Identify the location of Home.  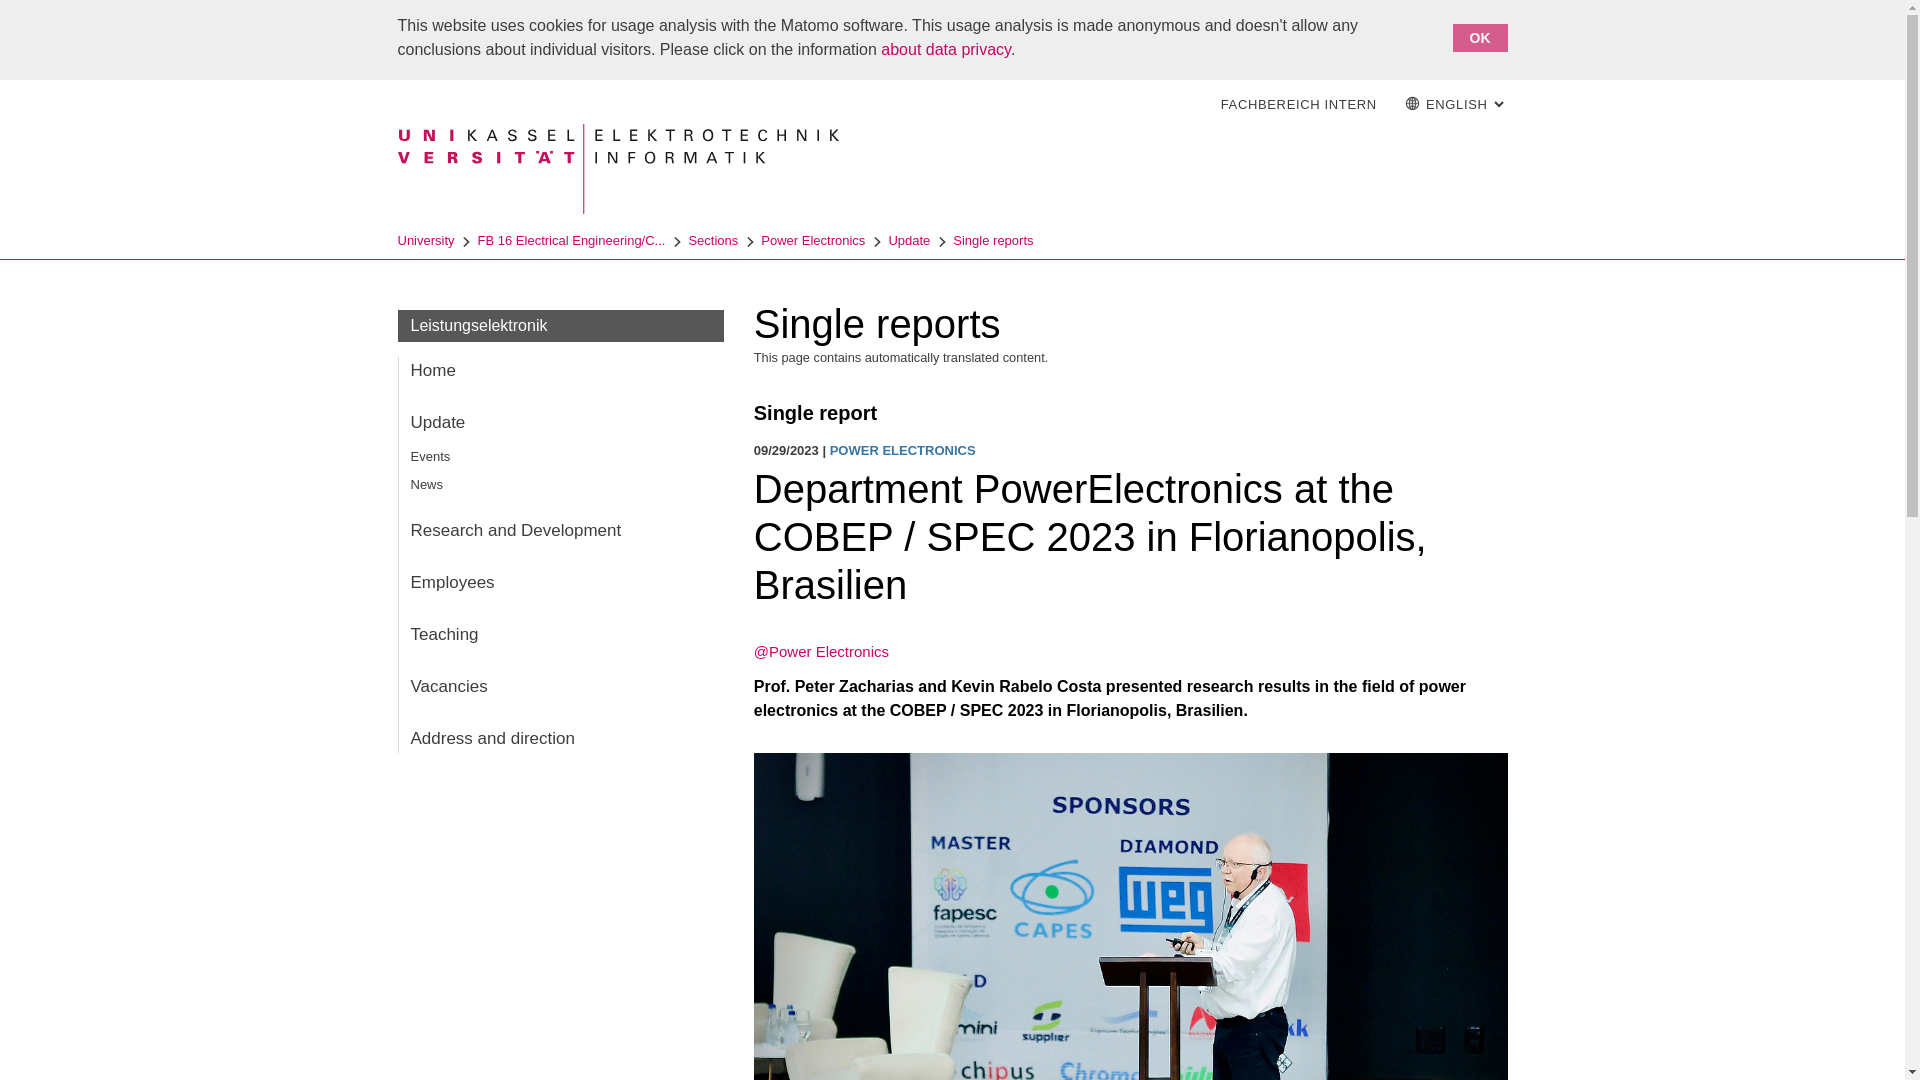
(560, 370).